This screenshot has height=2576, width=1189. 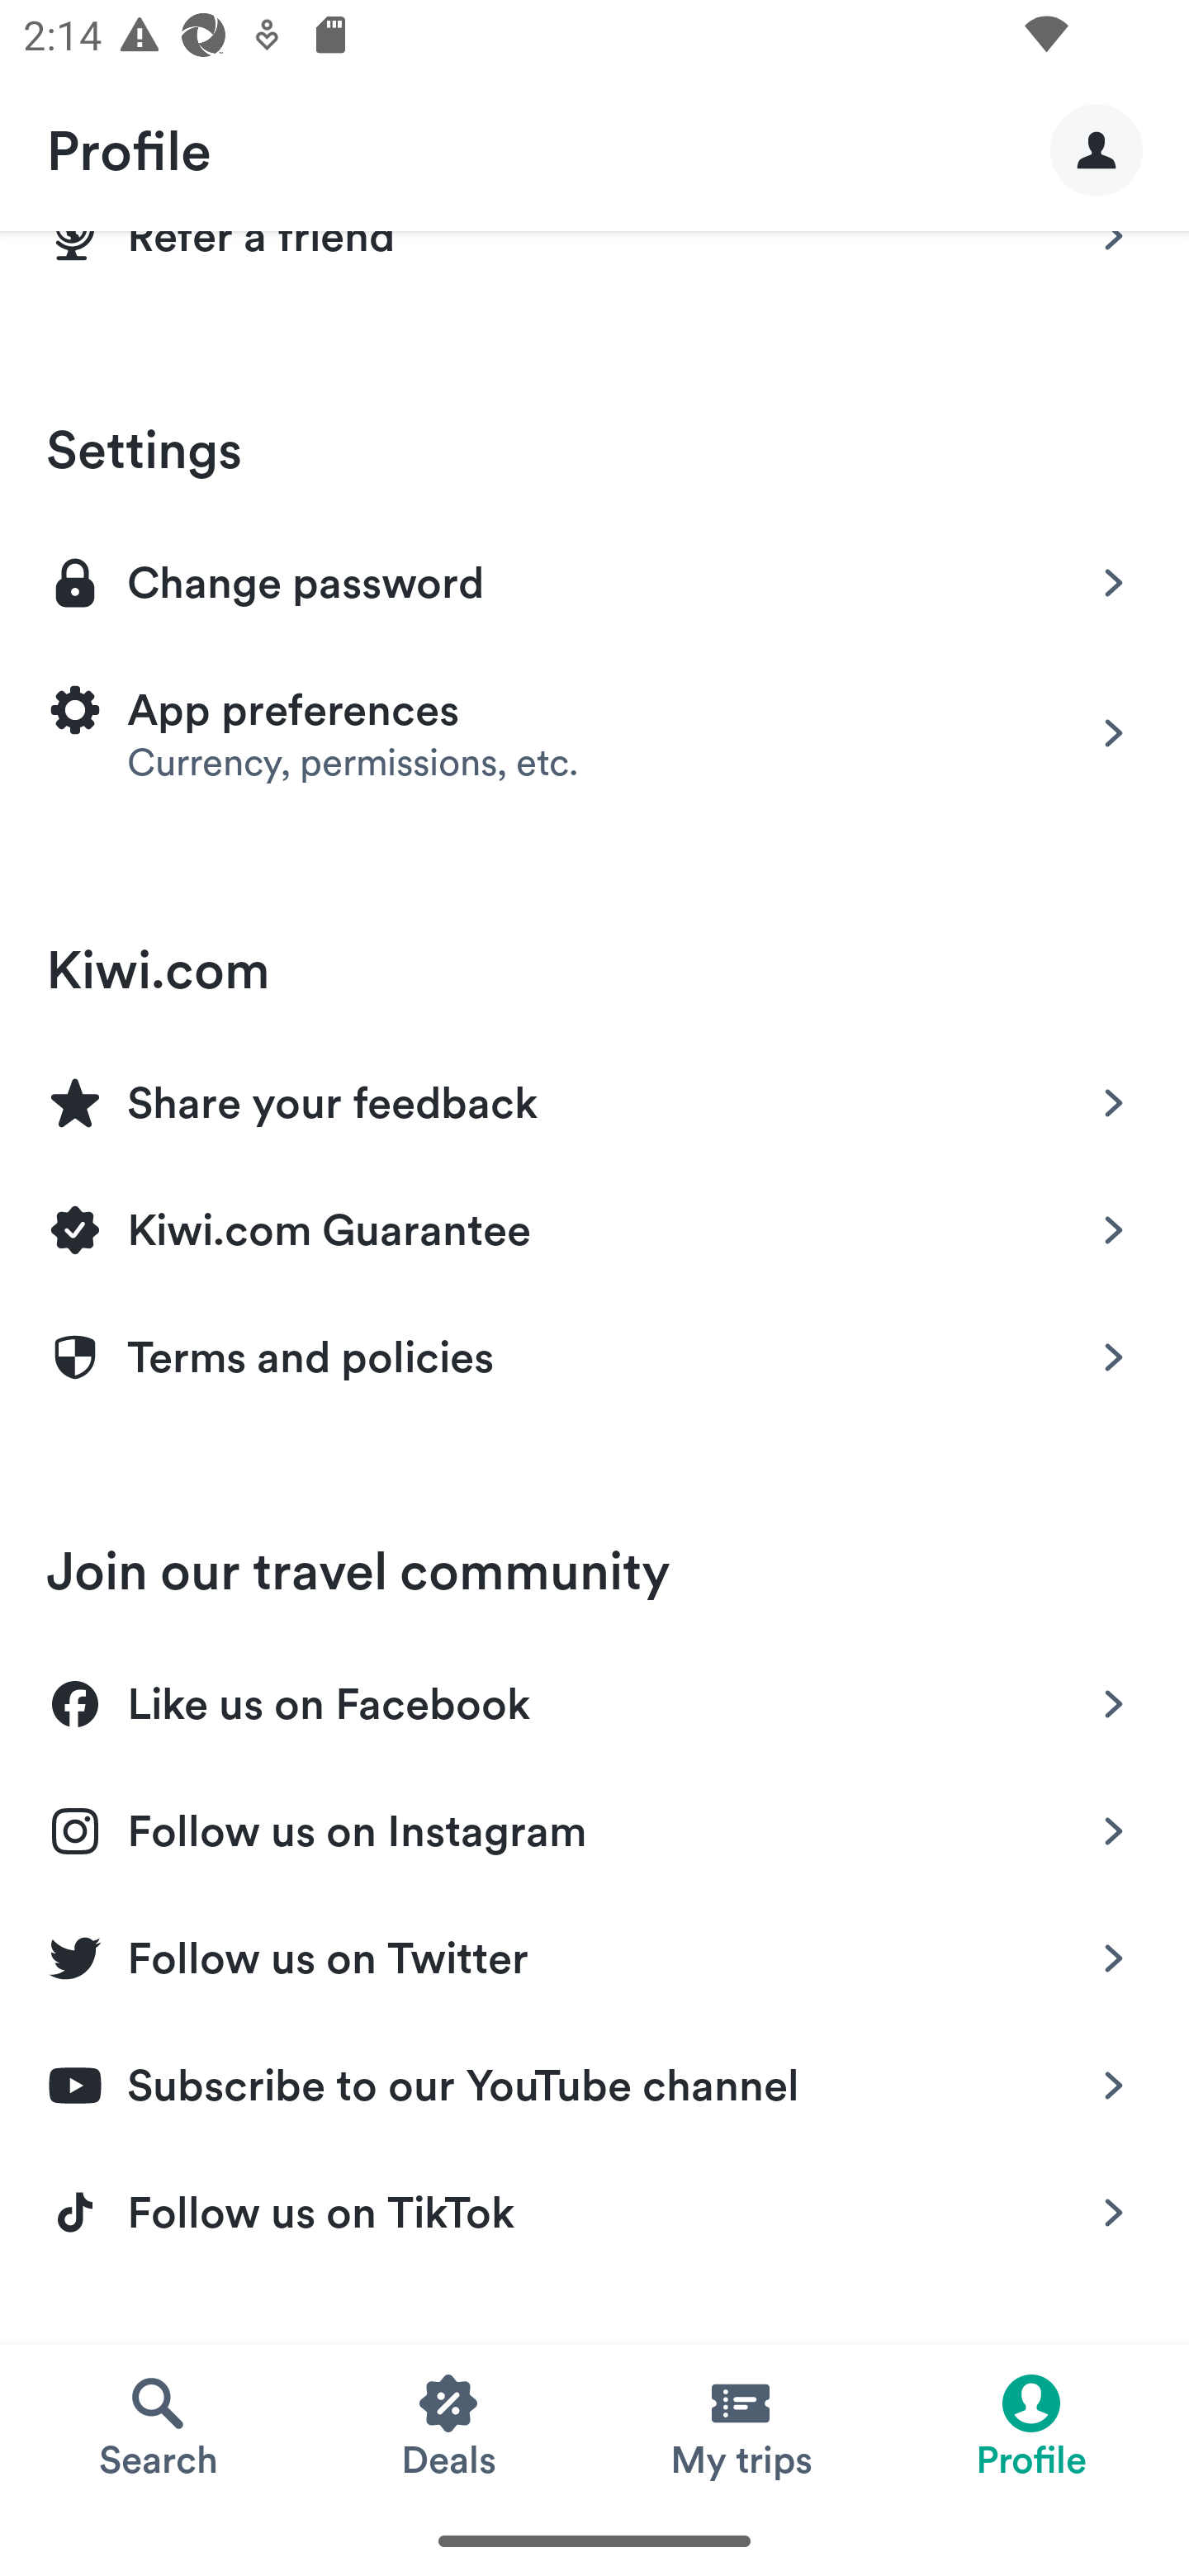 I want to click on Like us on Facebook, so click(x=594, y=1699).